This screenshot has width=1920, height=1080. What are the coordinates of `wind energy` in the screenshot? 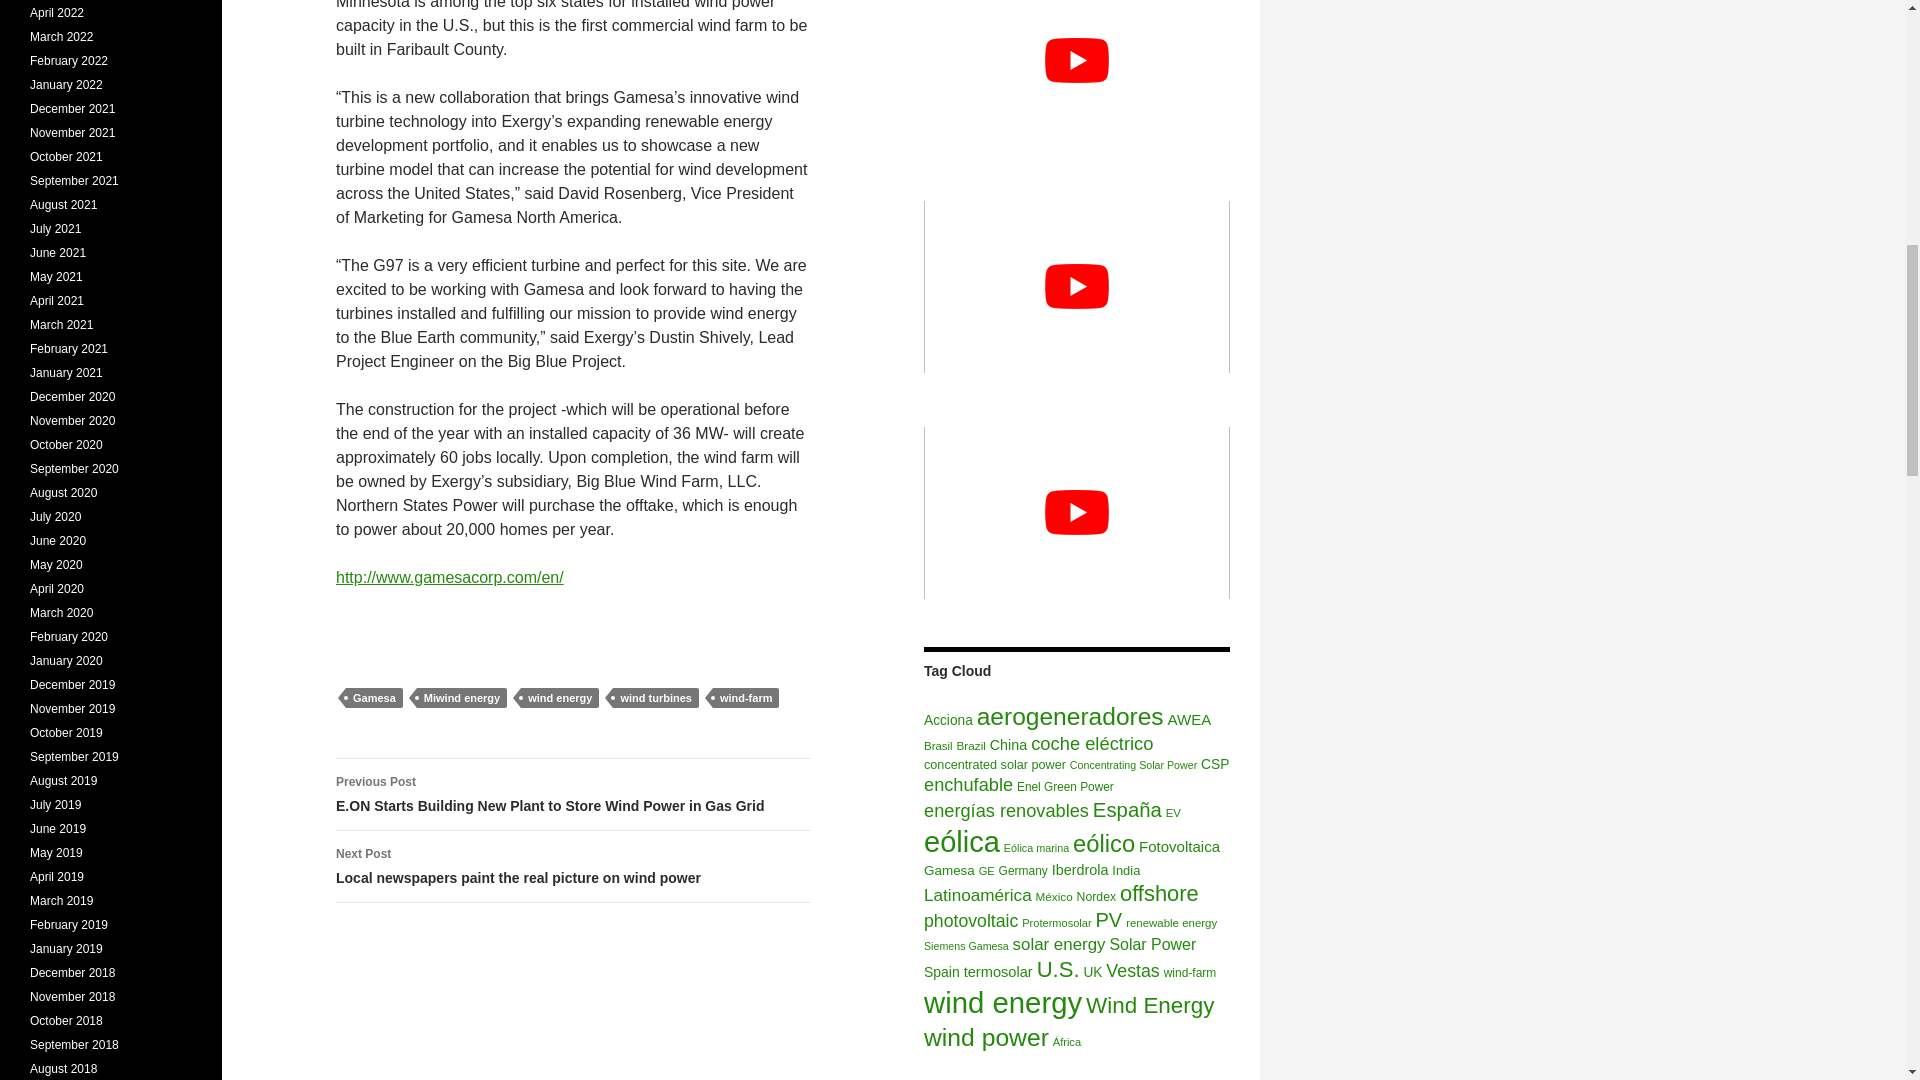 It's located at (560, 698).